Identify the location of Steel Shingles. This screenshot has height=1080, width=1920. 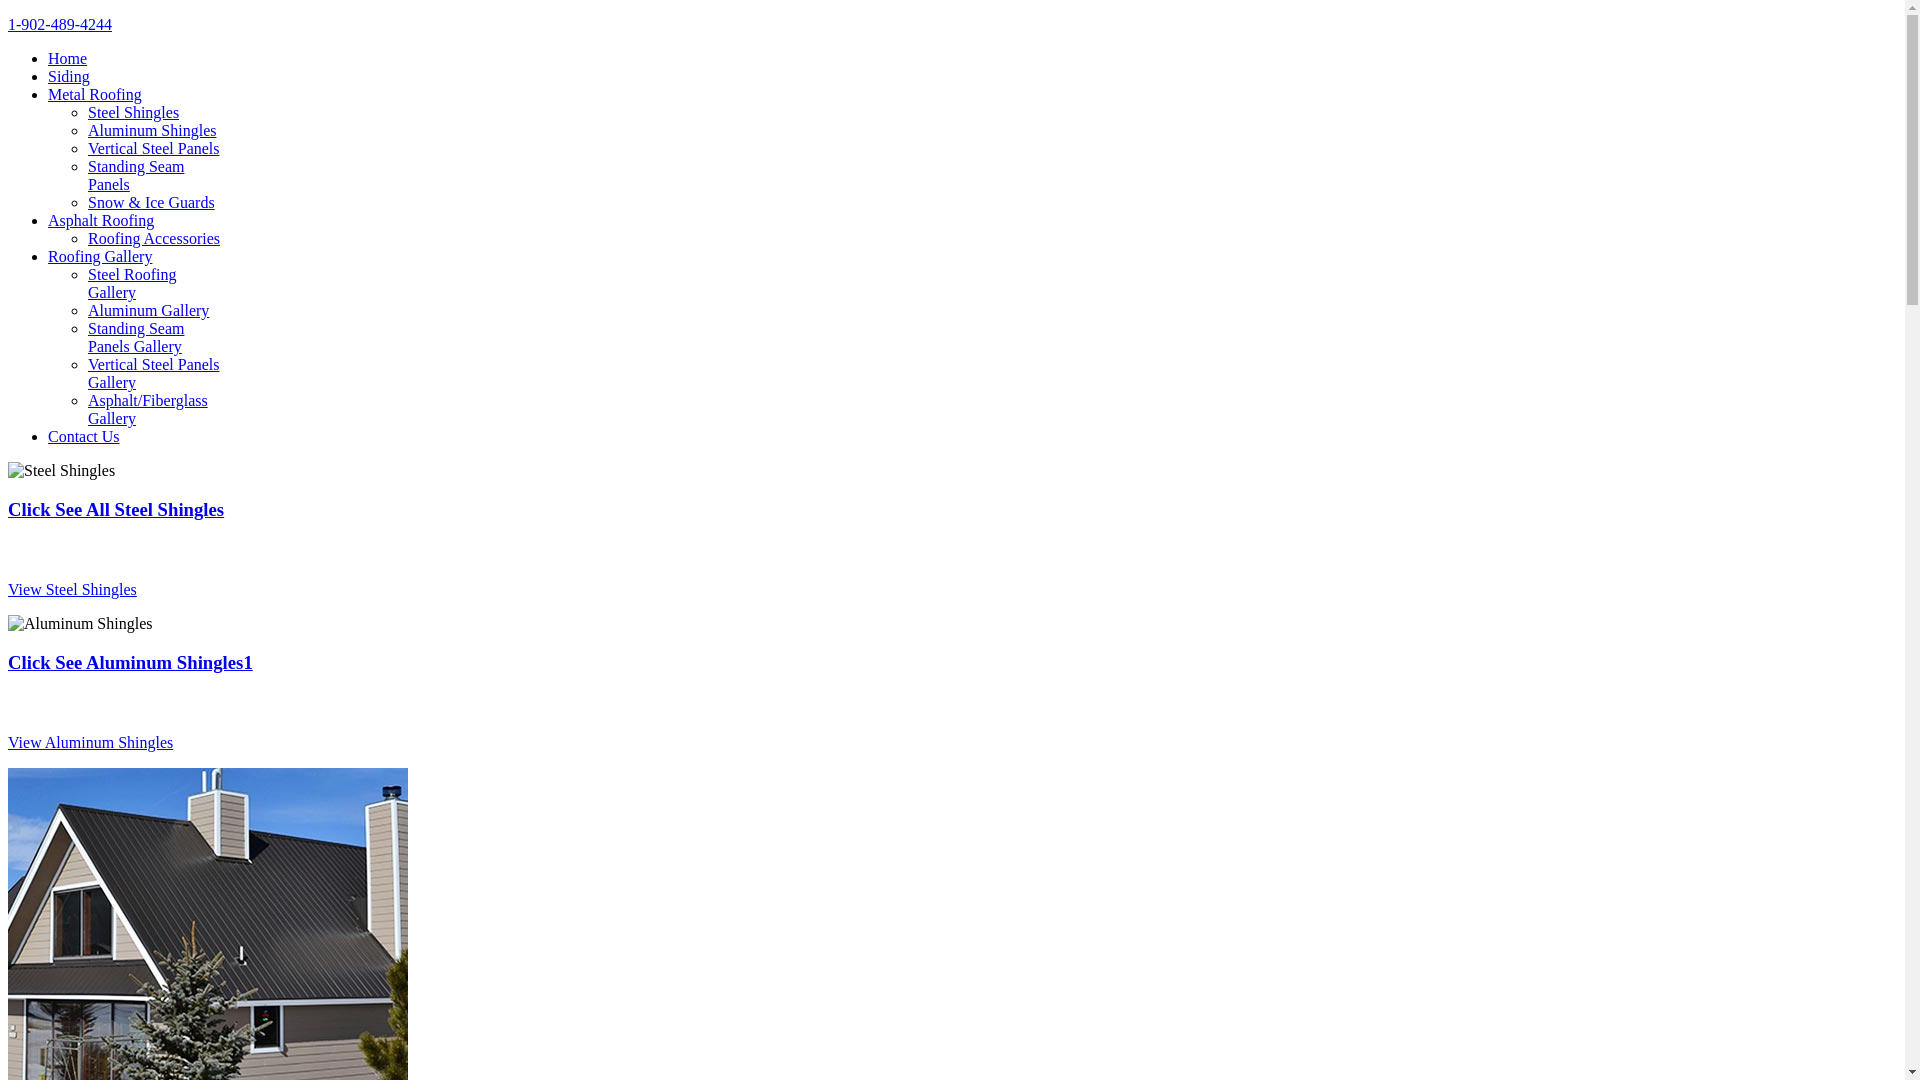
(134, 112).